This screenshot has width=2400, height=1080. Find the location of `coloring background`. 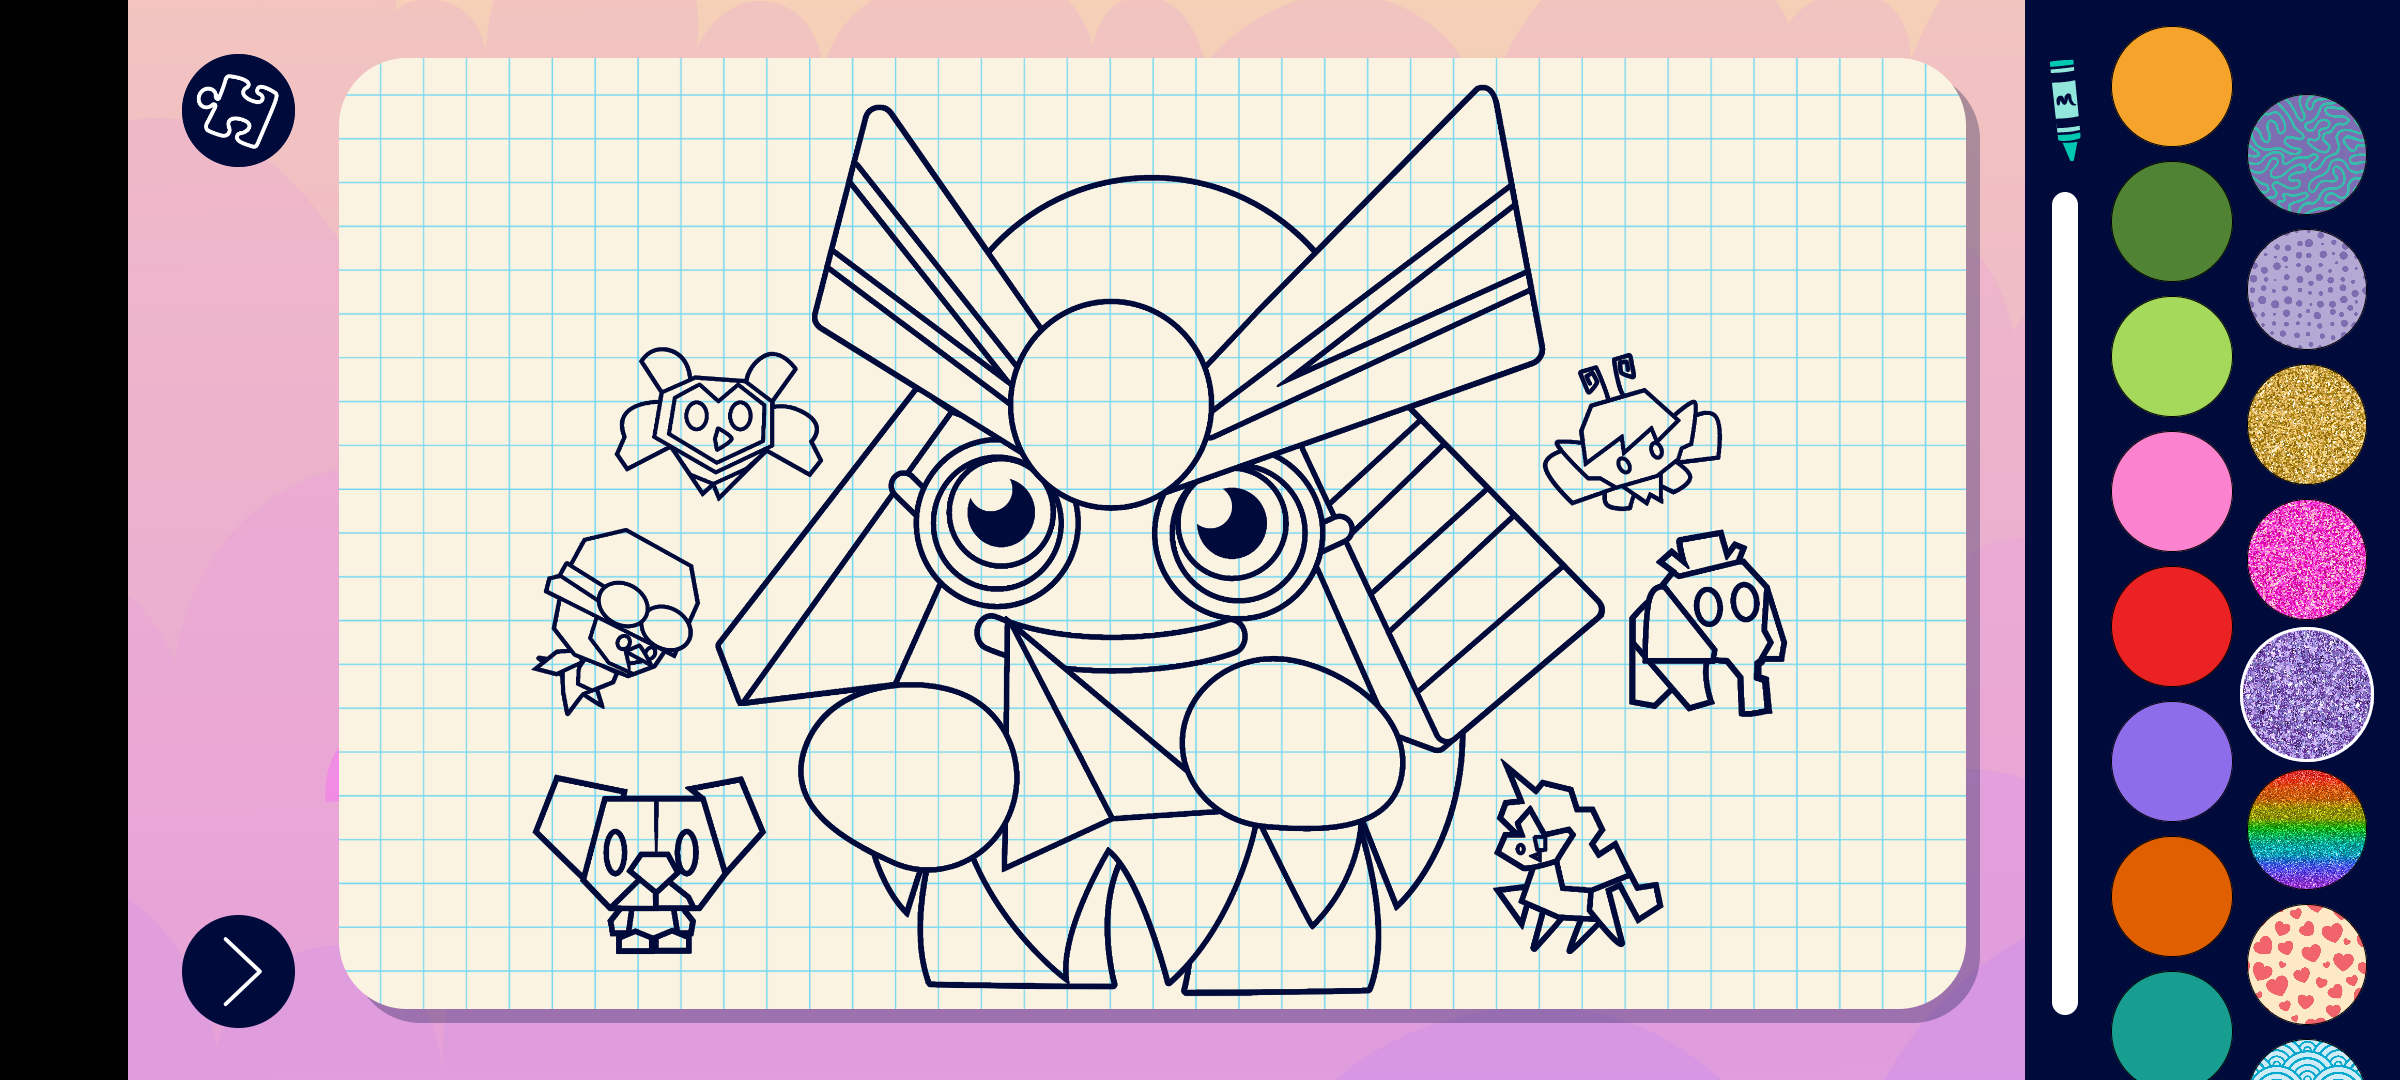

coloring background is located at coordinates (2308, 560).